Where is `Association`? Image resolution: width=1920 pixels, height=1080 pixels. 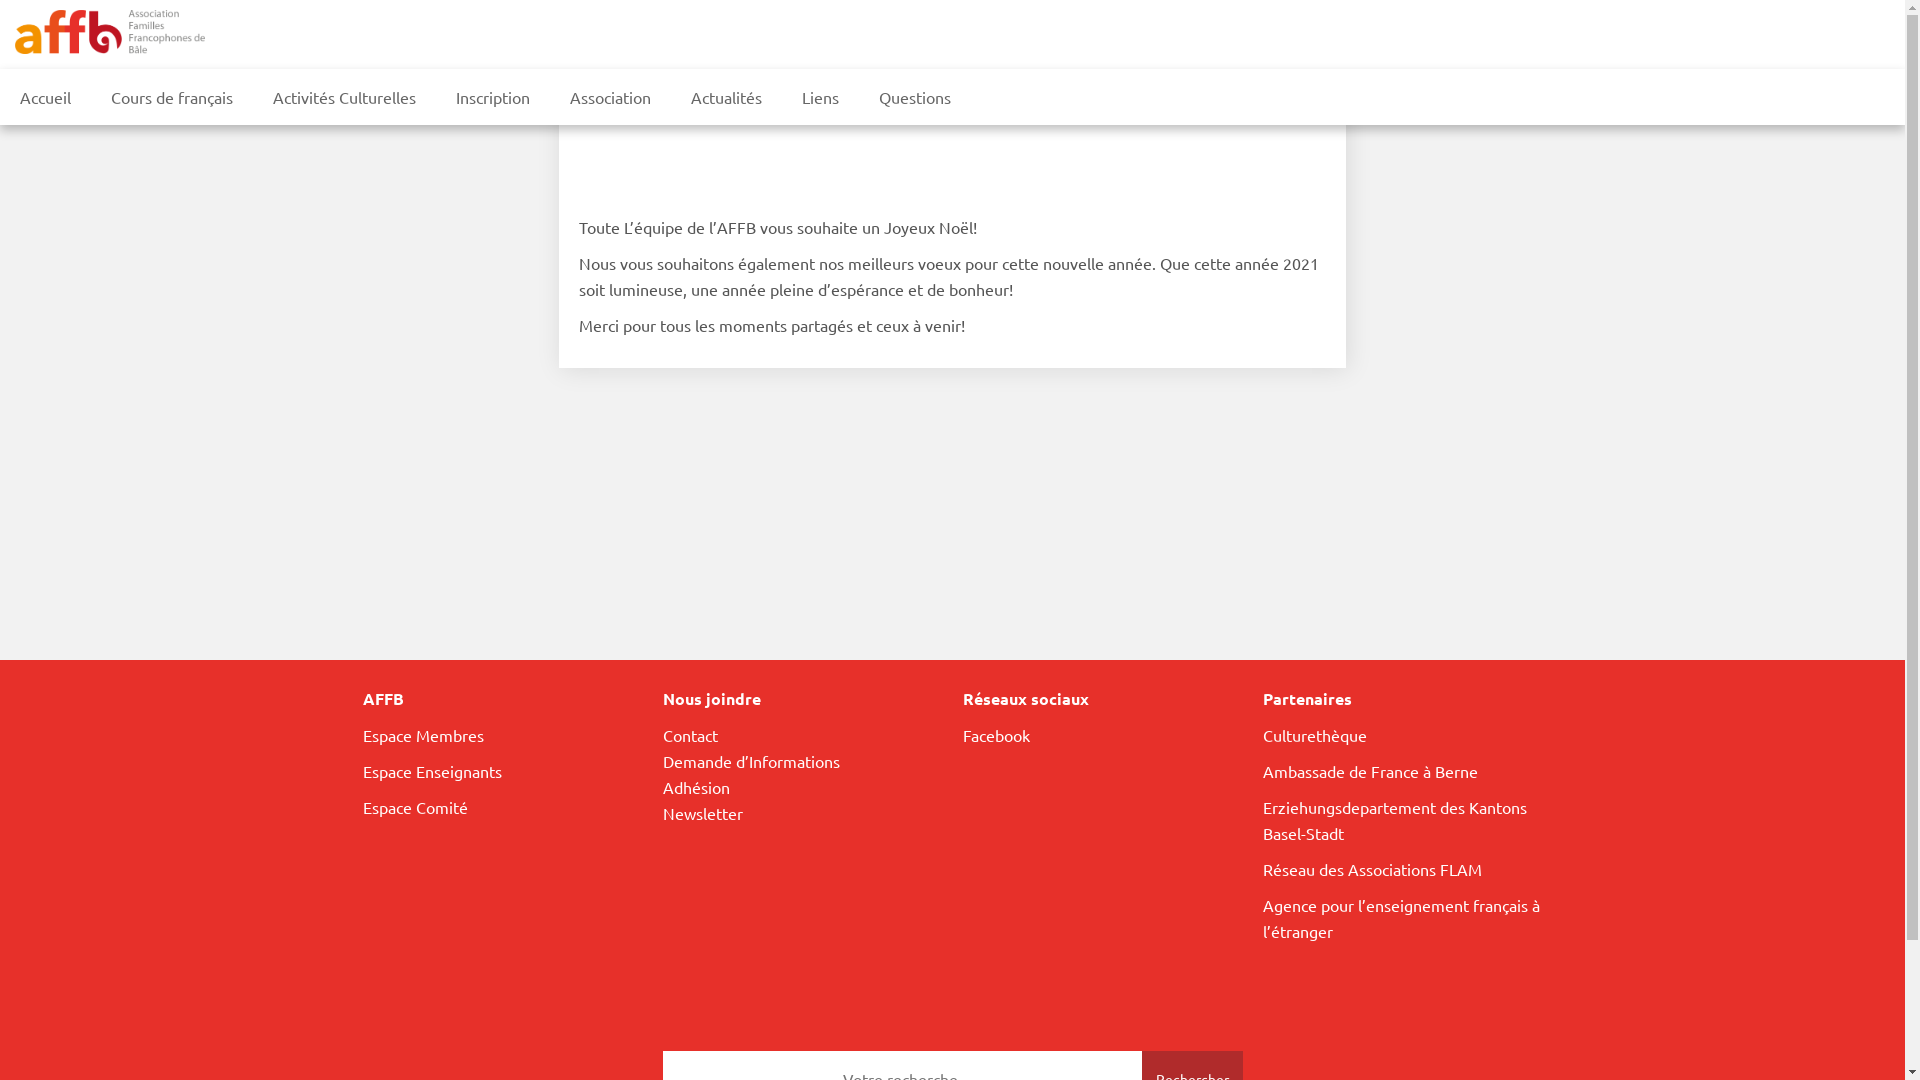 Association is located at coordinates (610, 97).